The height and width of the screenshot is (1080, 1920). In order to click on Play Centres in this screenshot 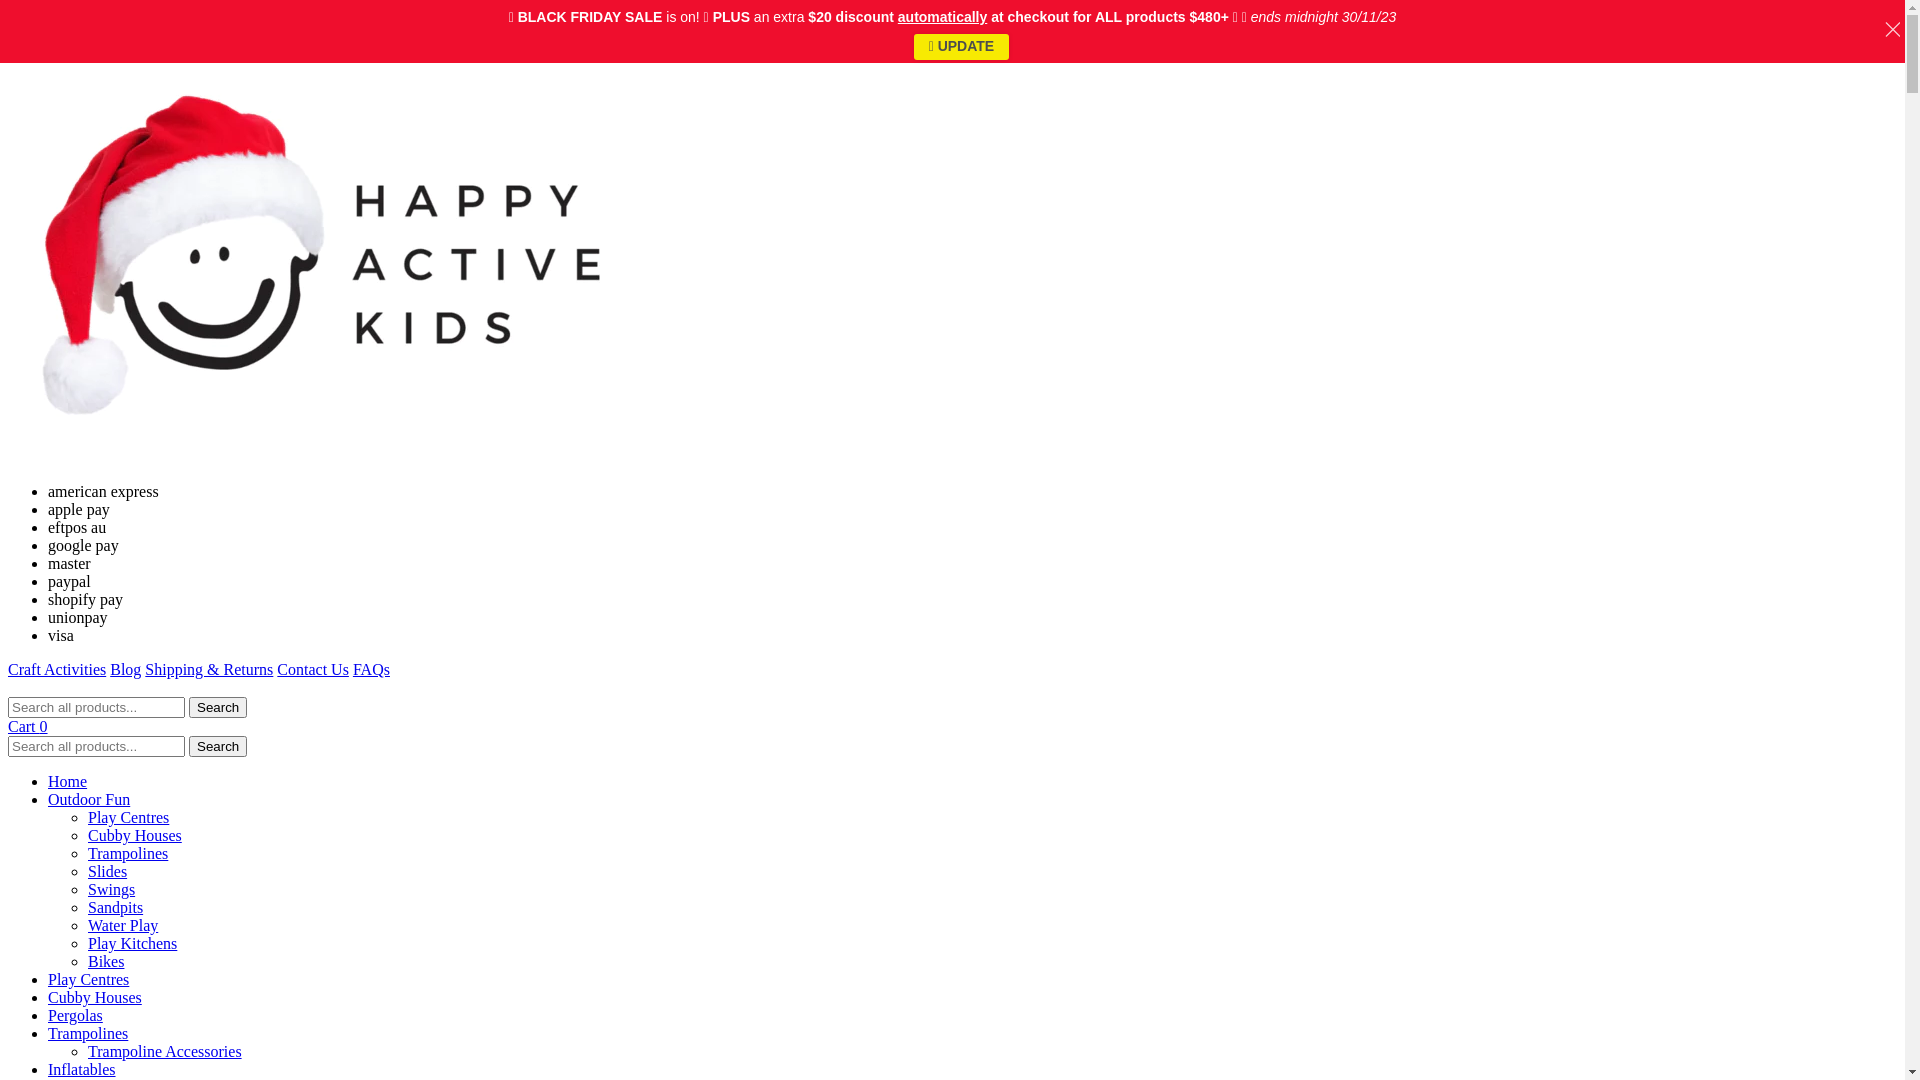, I will do `click(88, 980)`.